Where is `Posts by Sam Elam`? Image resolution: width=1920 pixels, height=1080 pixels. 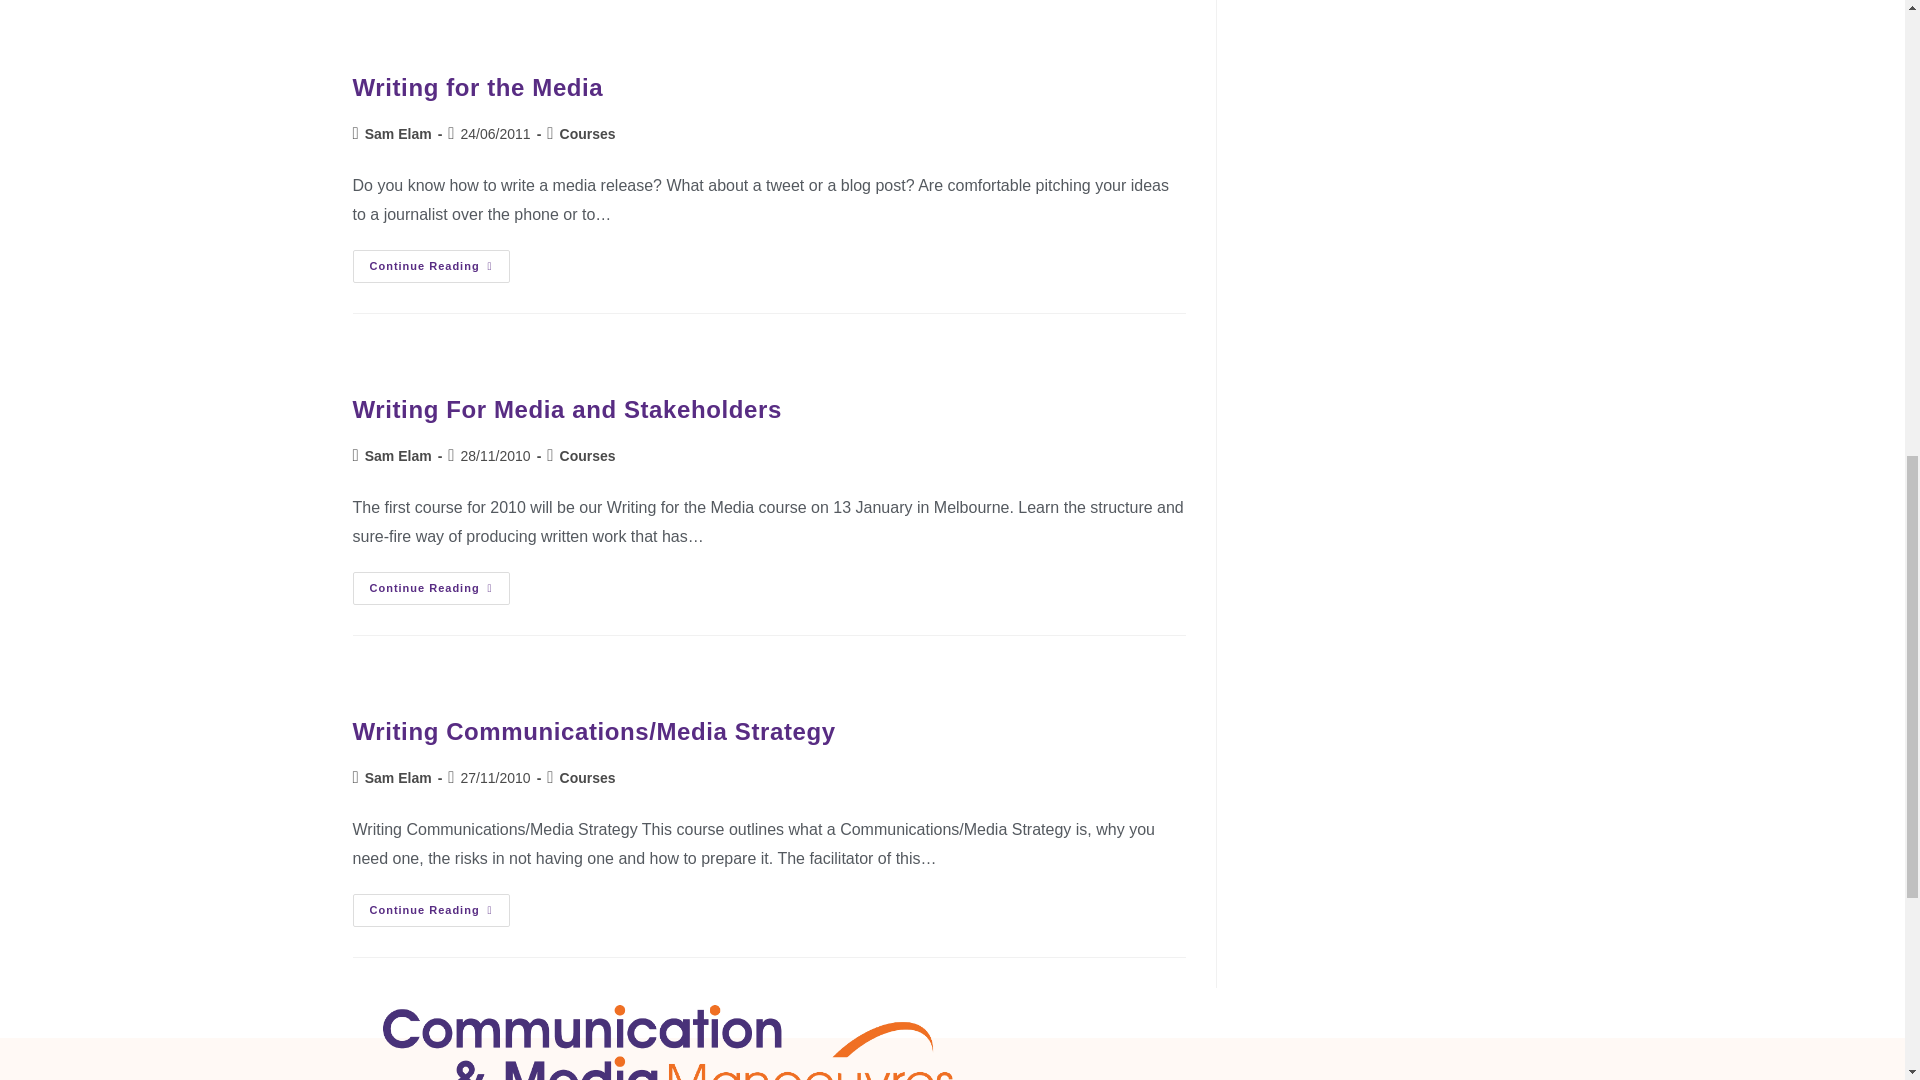 Posts by Sam Elam is located at coordinates (398, 134).